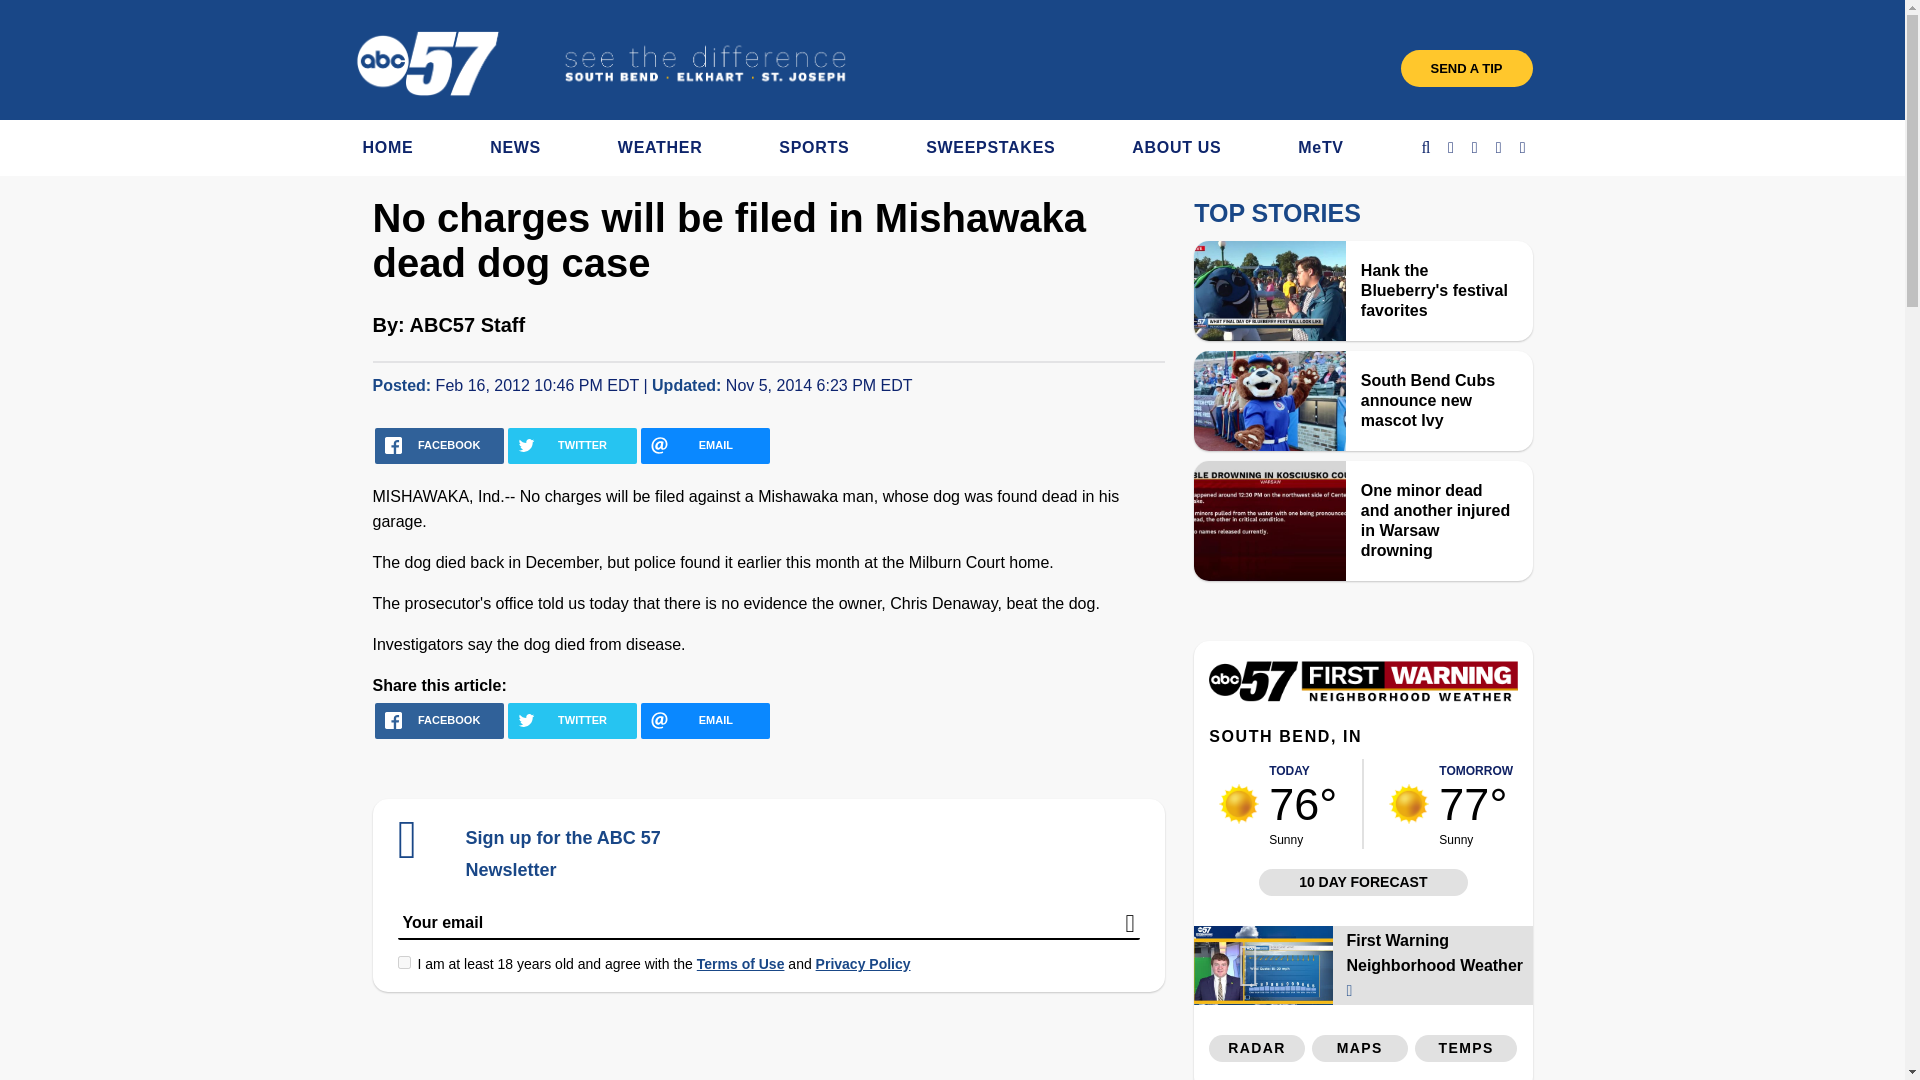  What do you see at coordinates (1408, 804) in the screenshot?
I see `weather` at bounding box center [1408, 804].